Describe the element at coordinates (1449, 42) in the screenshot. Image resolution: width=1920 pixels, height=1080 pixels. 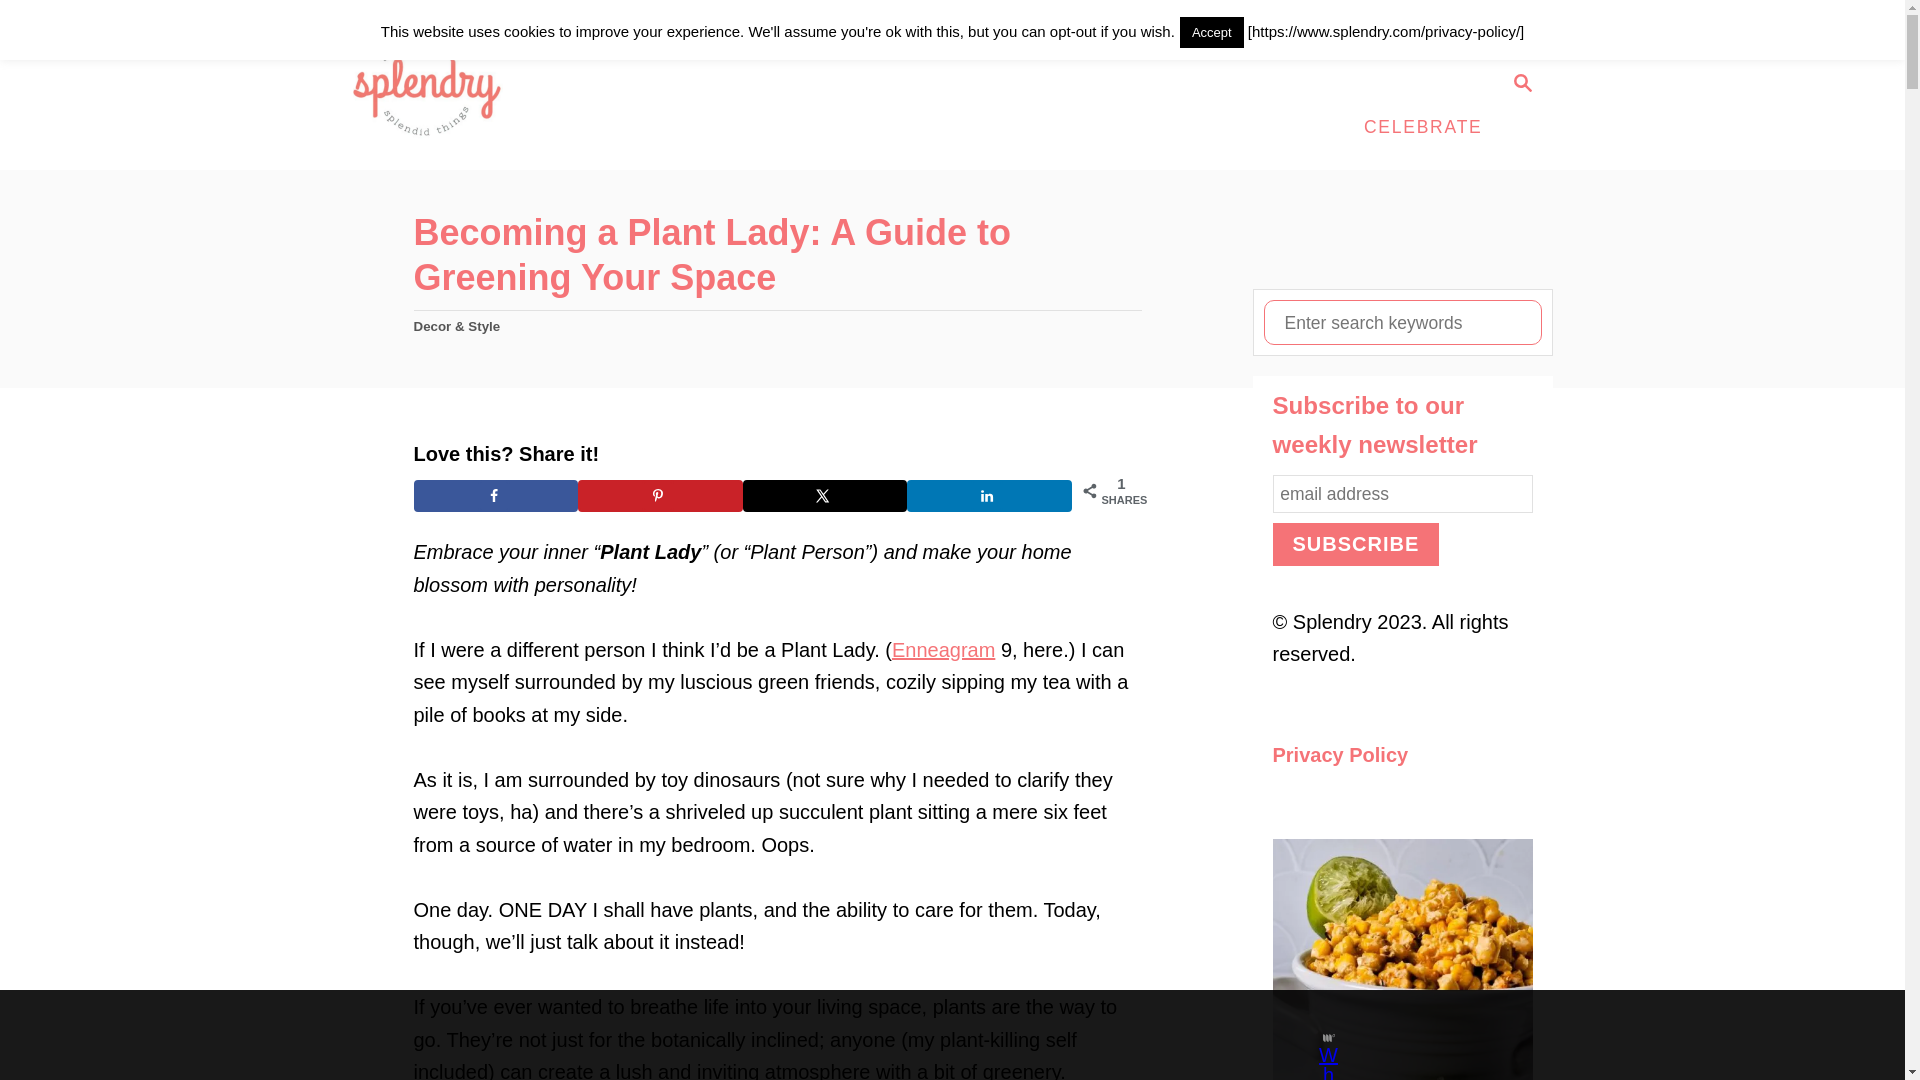
I see `LIVING` at that location.